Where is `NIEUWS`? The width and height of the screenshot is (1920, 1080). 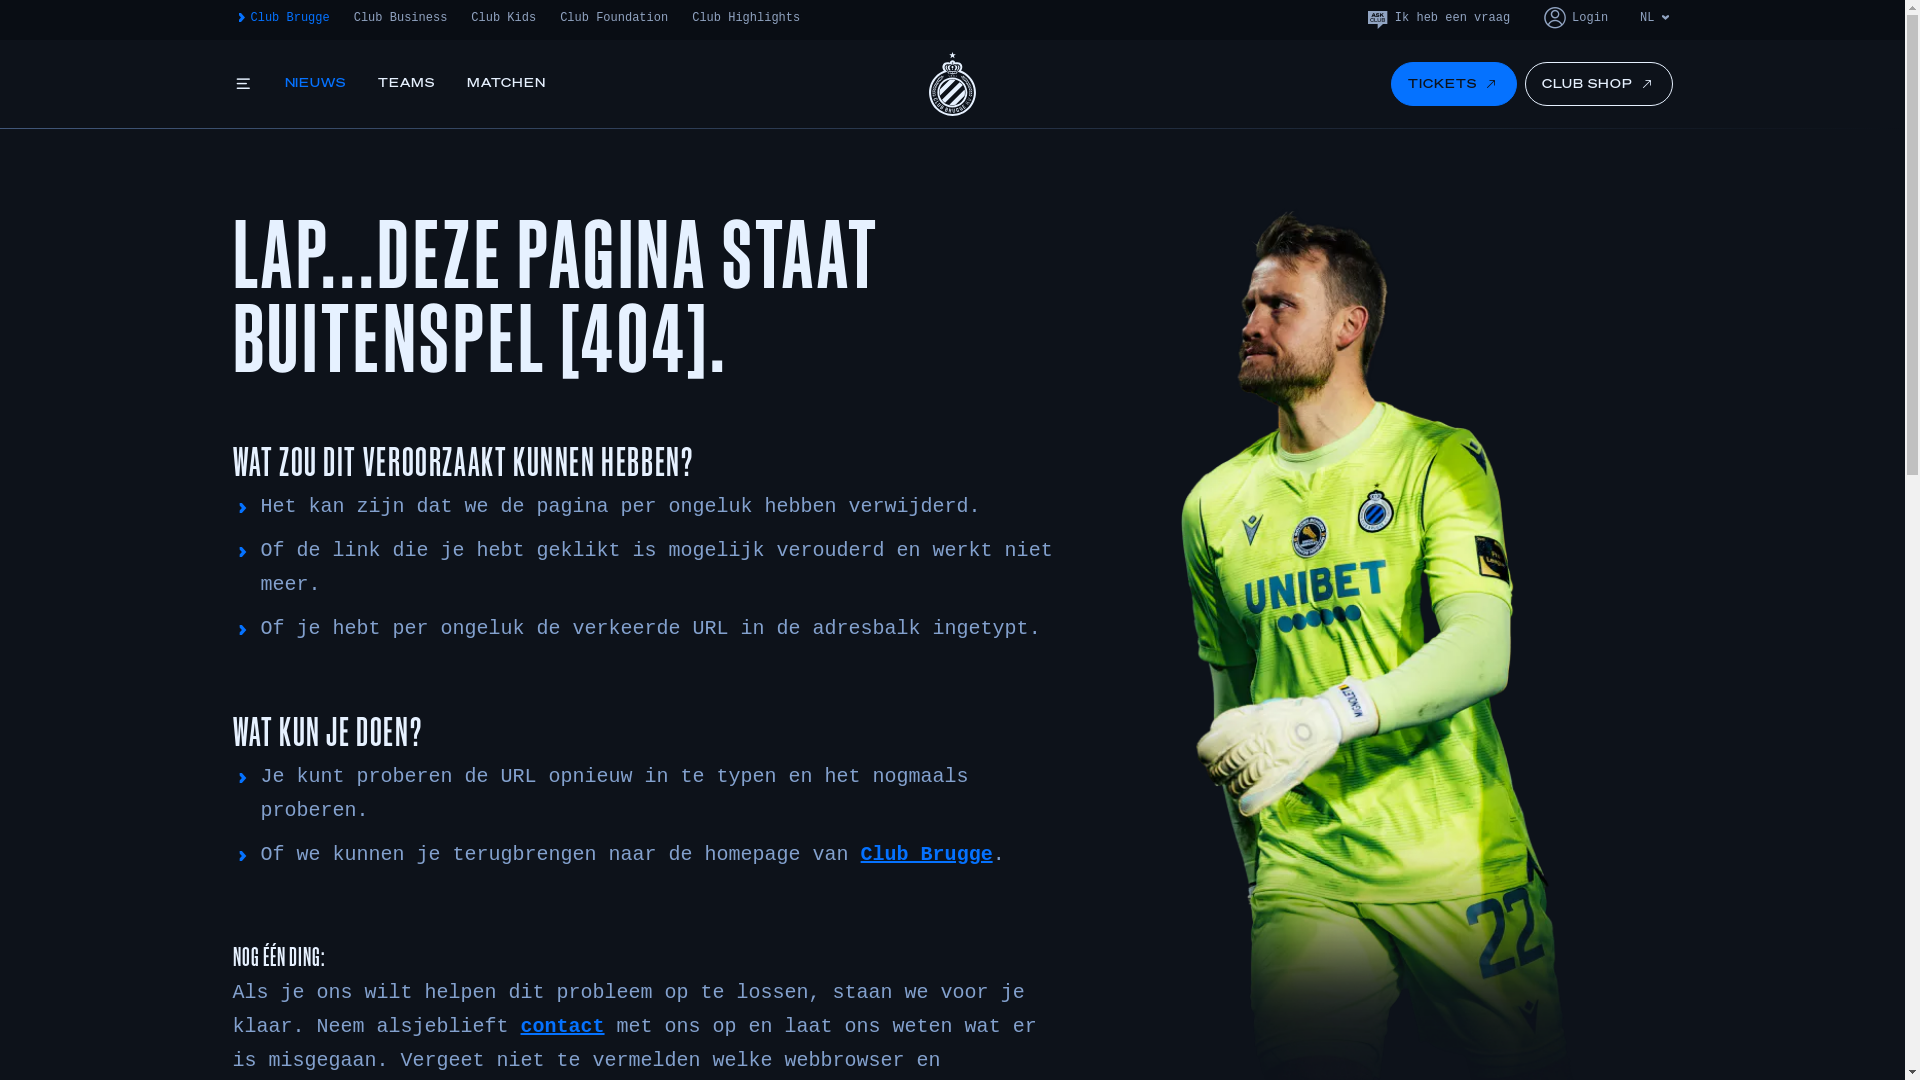 NIEUWS is located at coordinates (315, 84).